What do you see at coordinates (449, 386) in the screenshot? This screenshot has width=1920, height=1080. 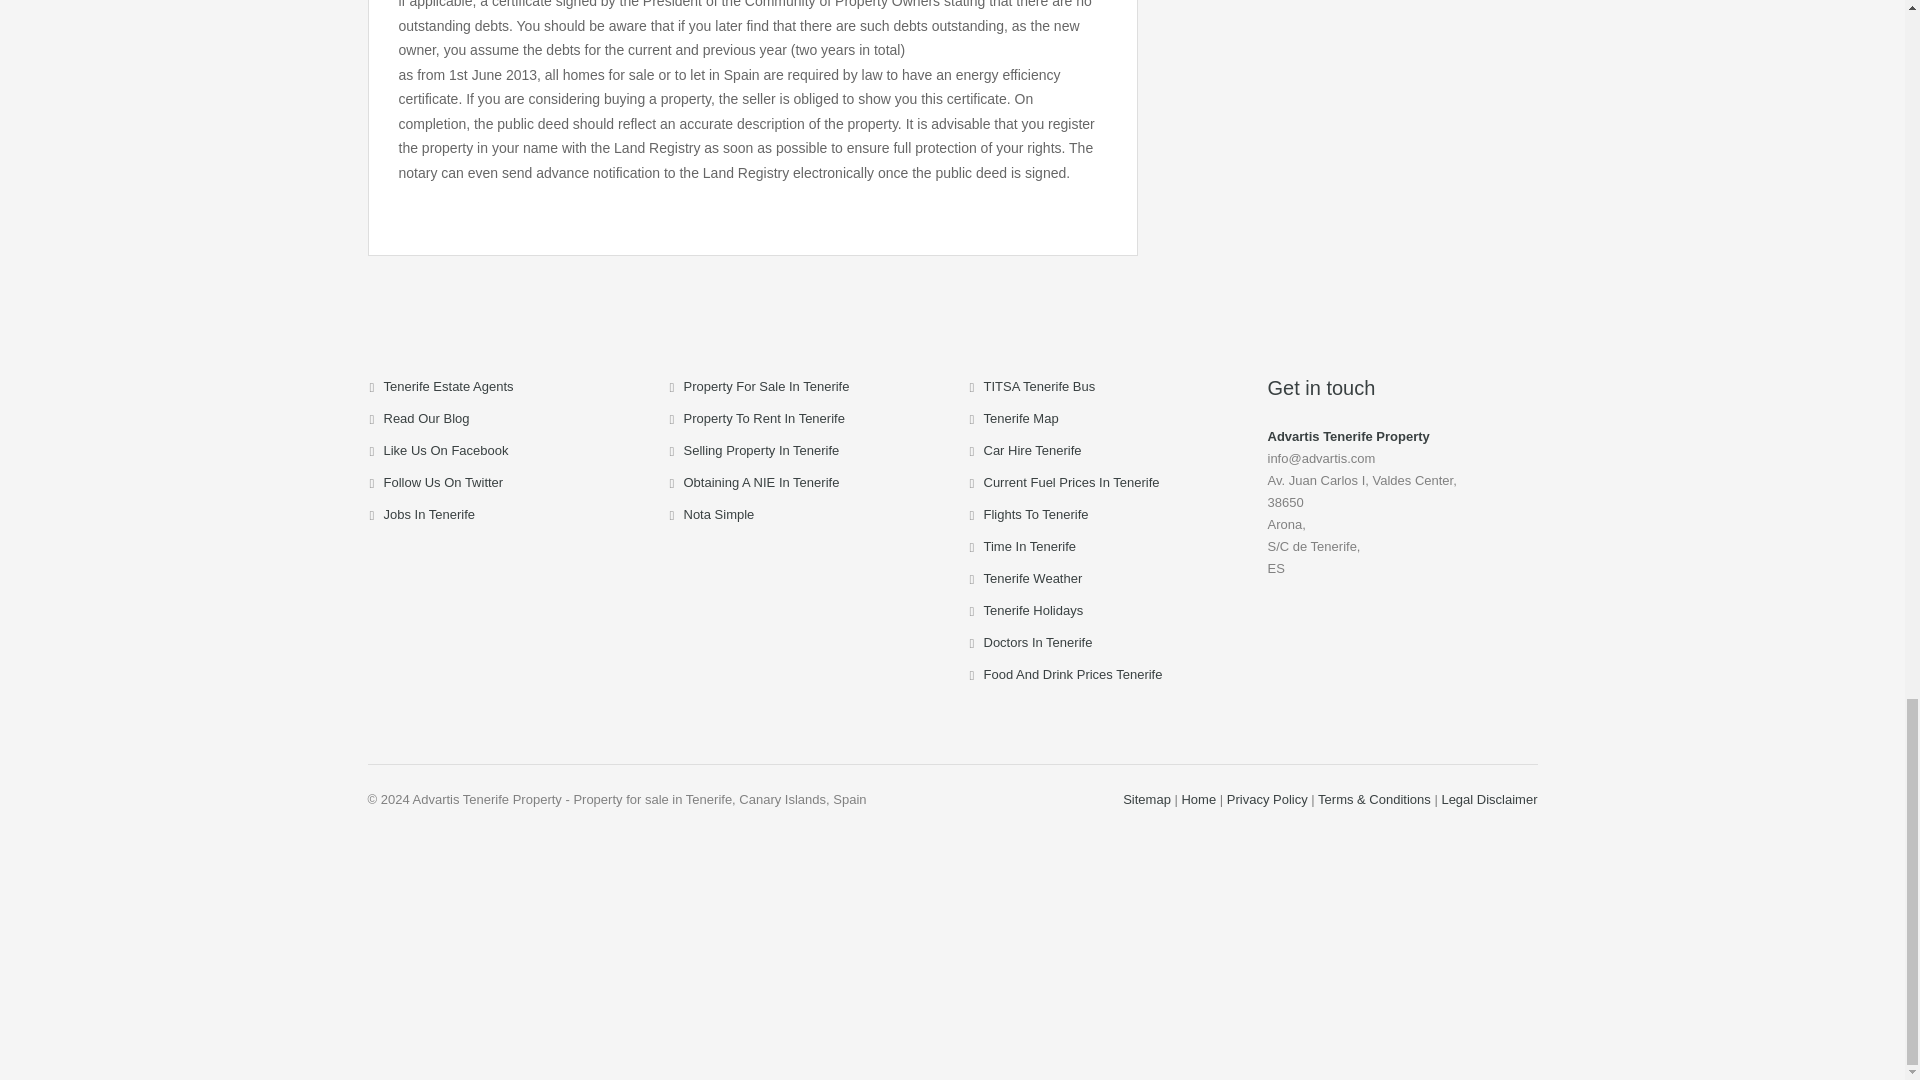 I see `Tenerife Estate Agents` at bounding box center [449, 386].